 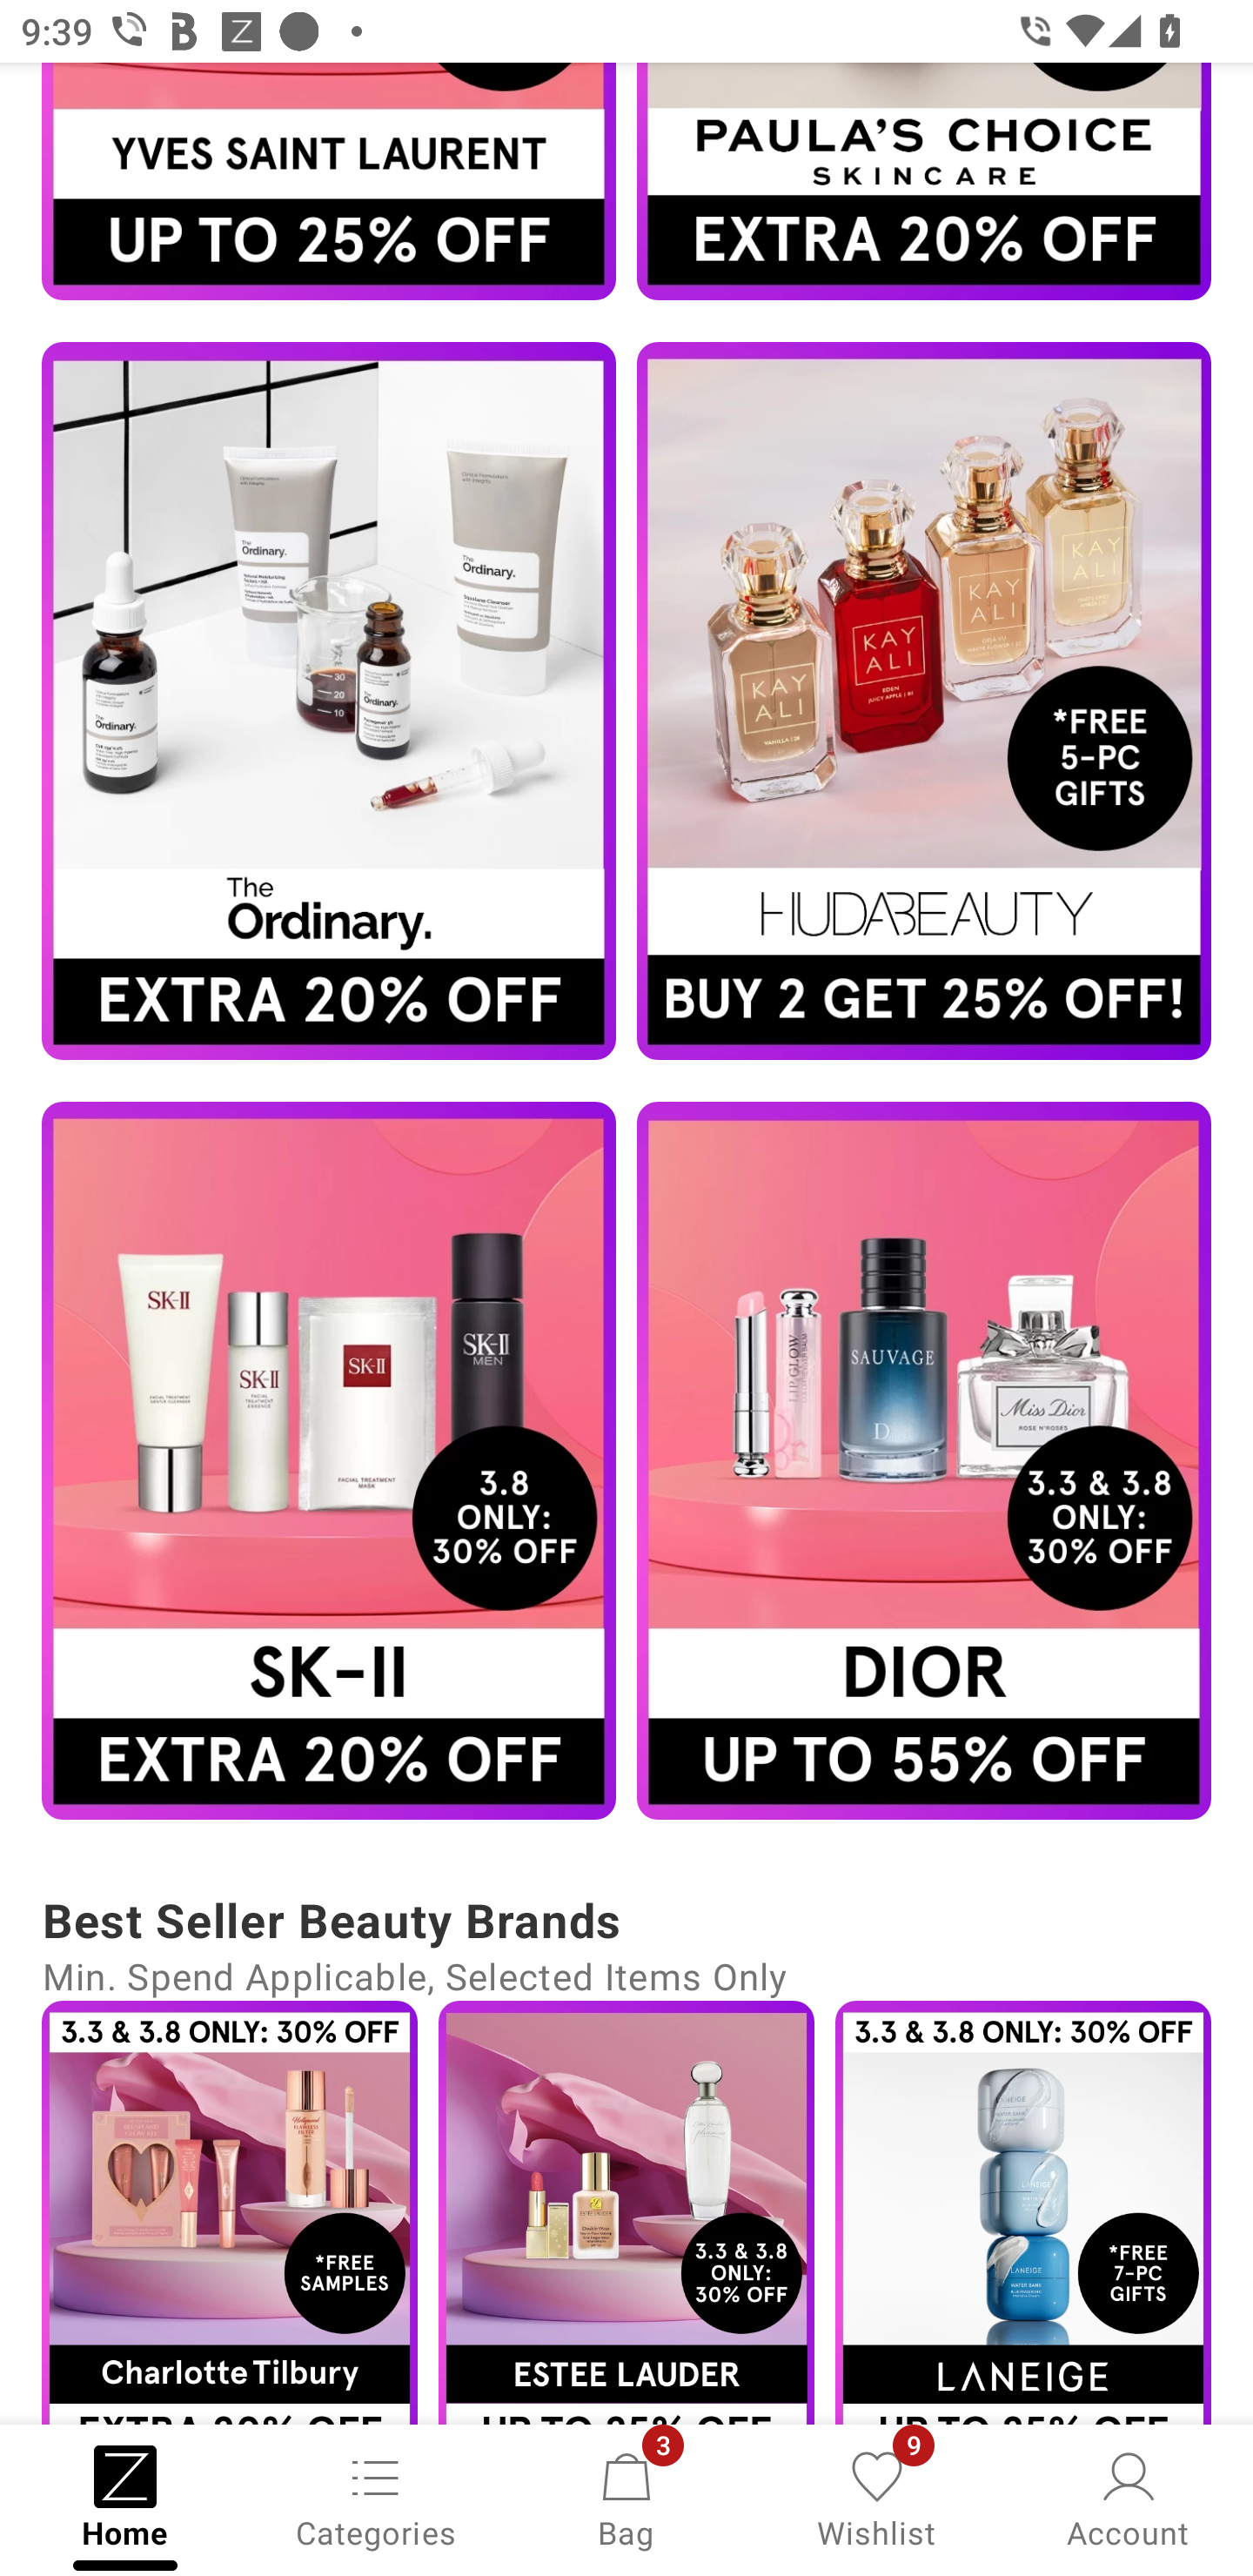 I want to click on Account, so click(x=1128, y=2498).